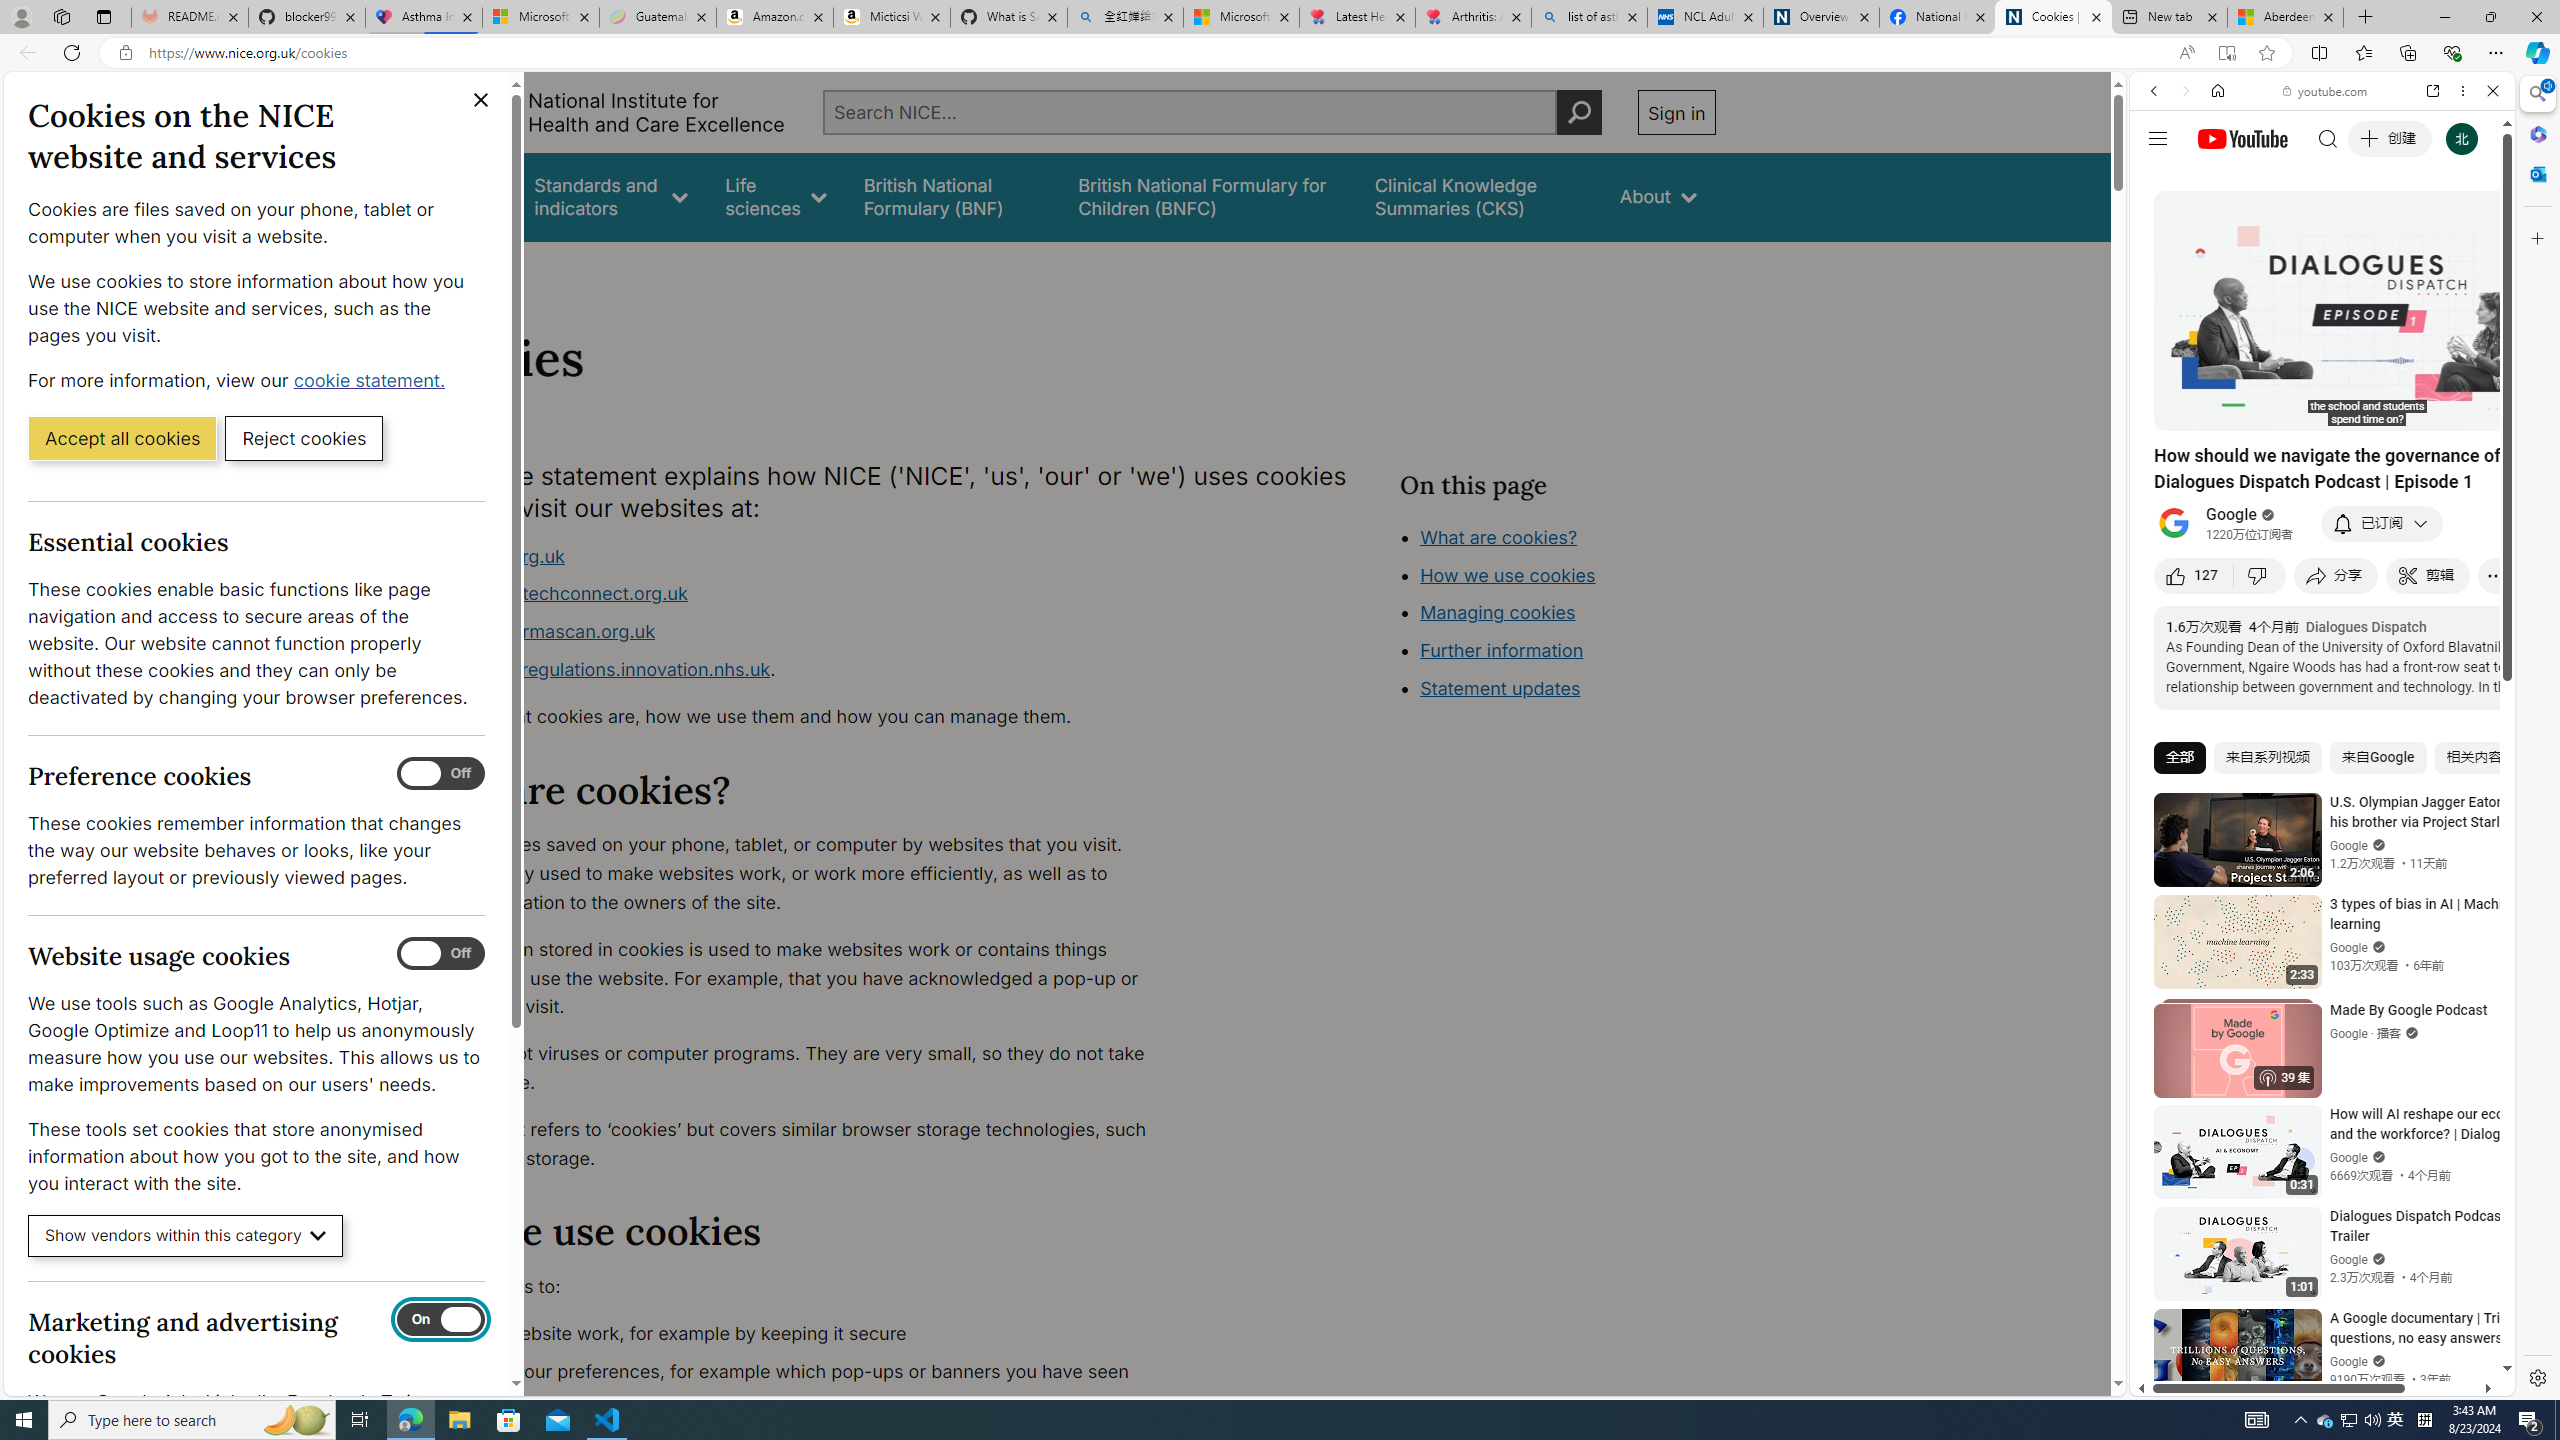 The width and height of the screenshot is (2560, 1440). What do you see at coordinates (434, 268) in the screenshot?
I see `Home>` at bounding box center [434, 268].